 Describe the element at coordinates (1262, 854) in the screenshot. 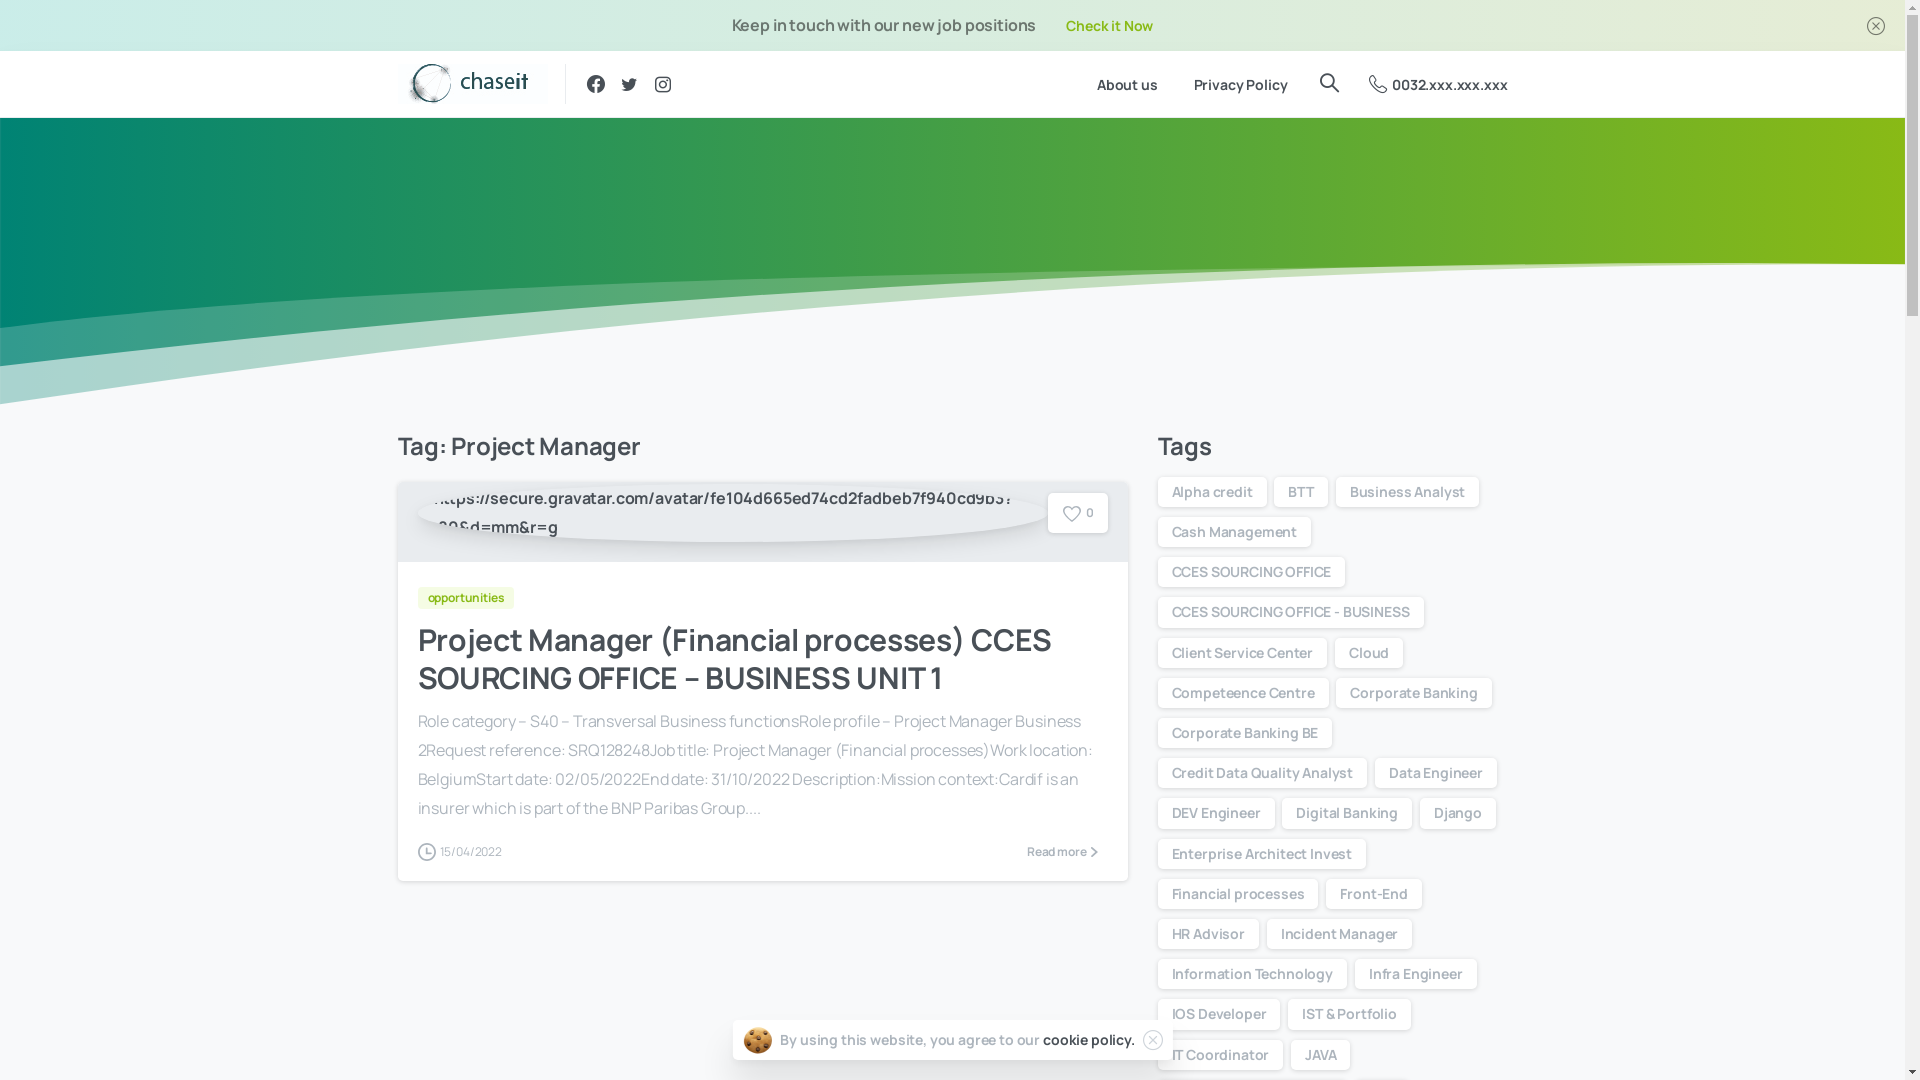

I see `Enterprise Architect Invest` at that location.